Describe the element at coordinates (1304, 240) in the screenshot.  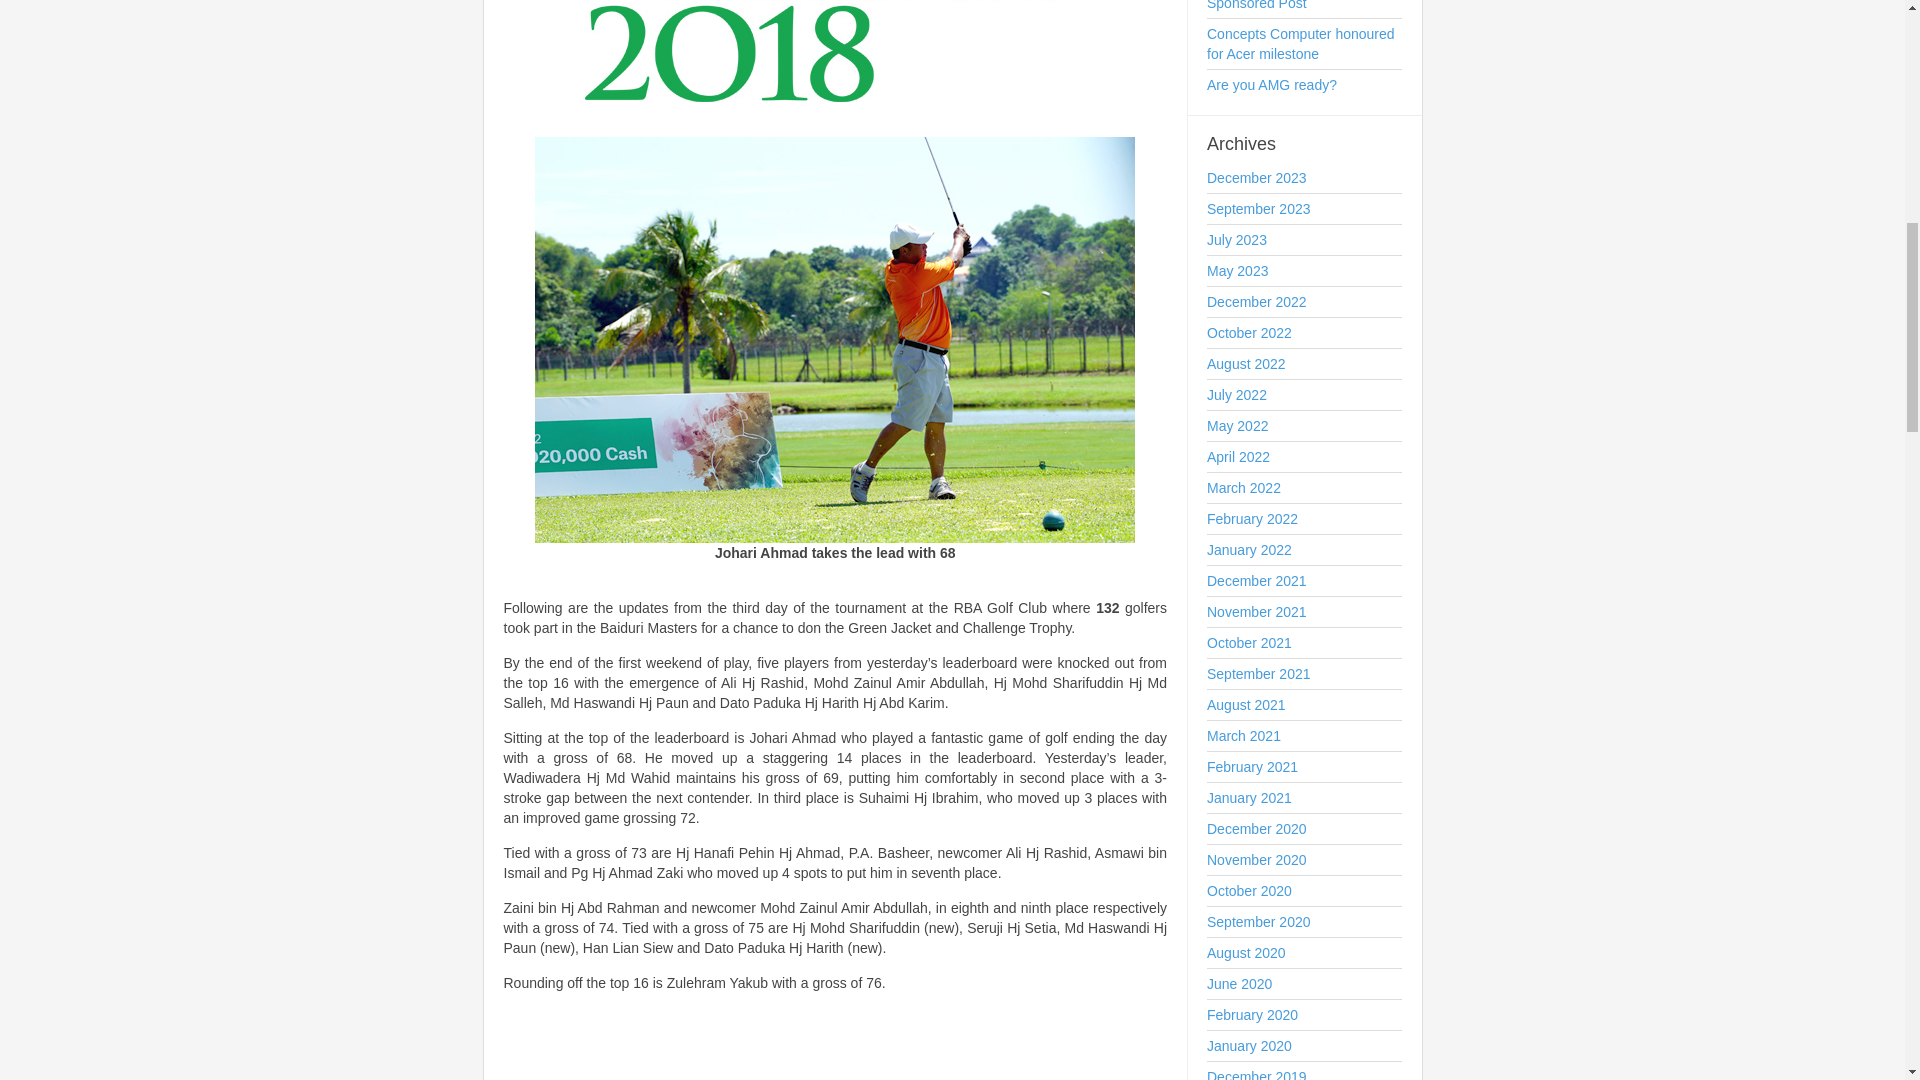
I see `July 2023` at that location.